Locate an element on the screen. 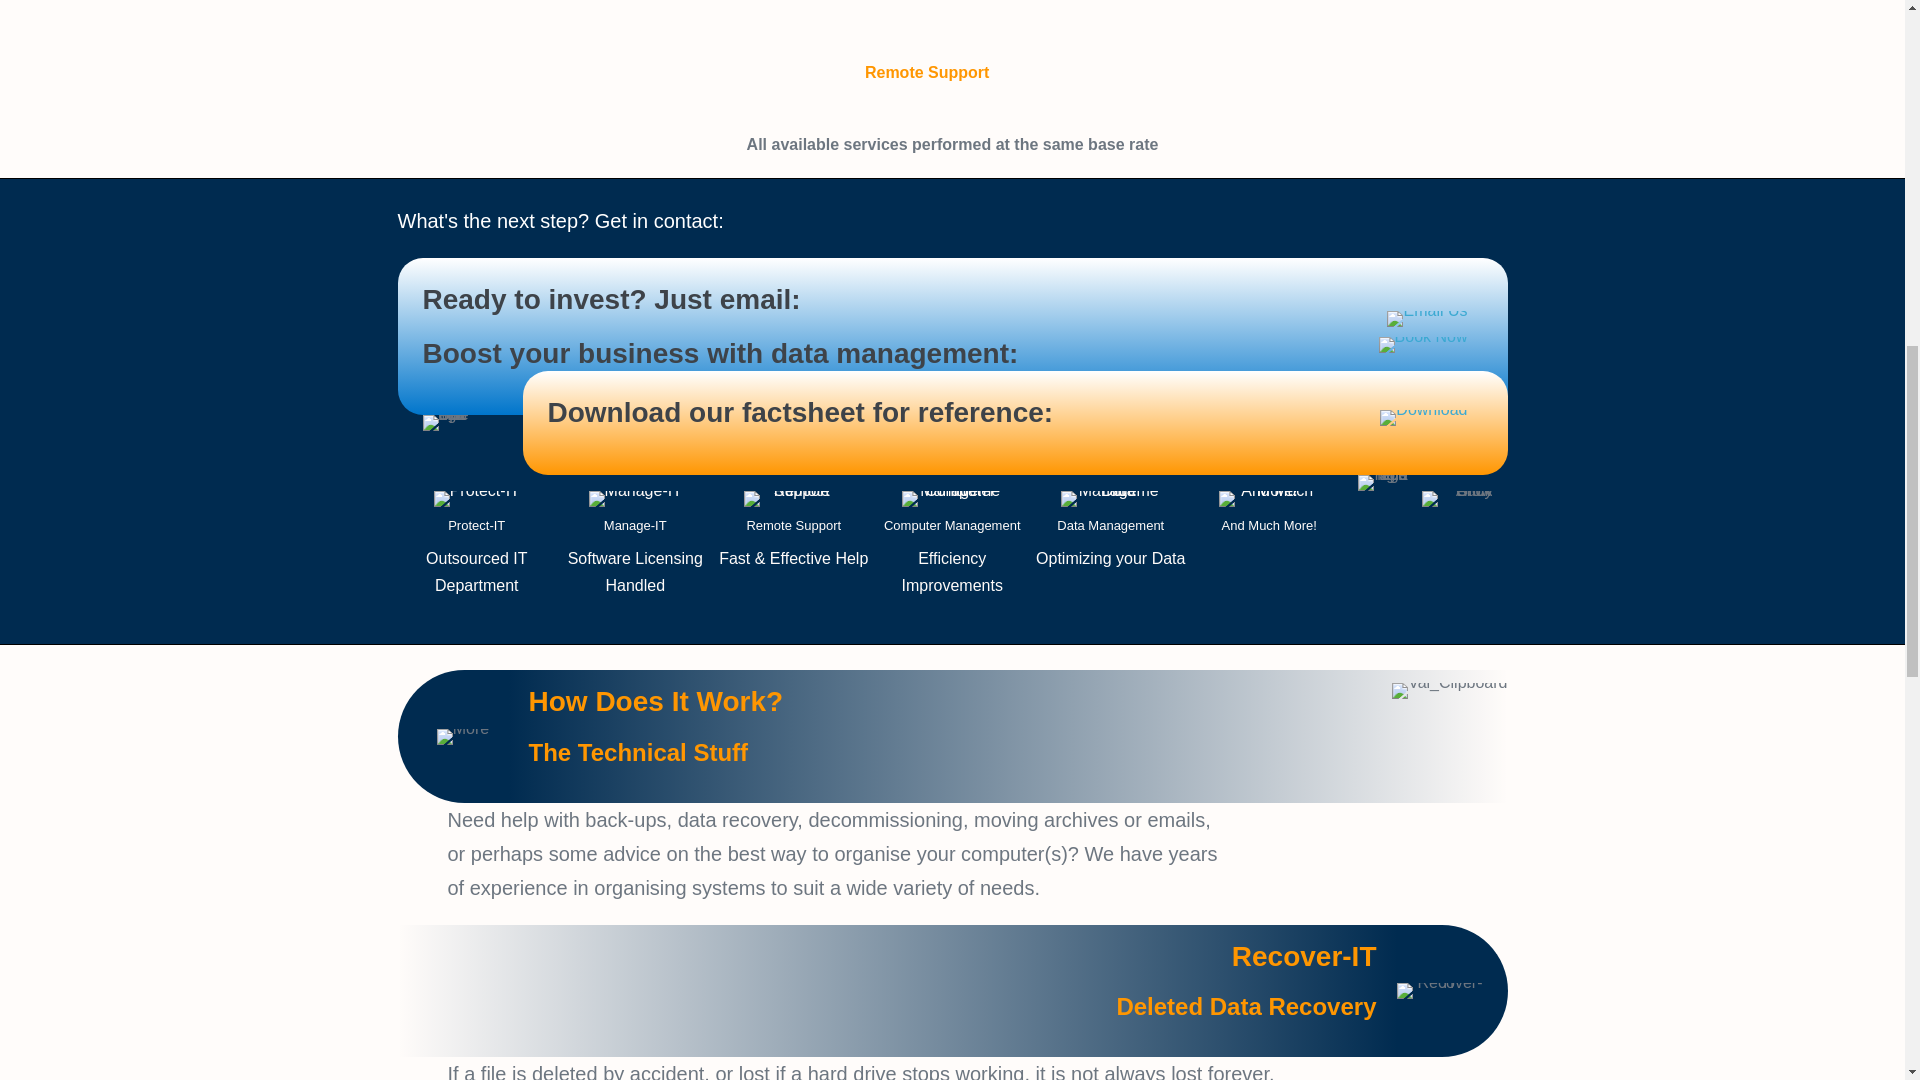  Speech Bubble Left Triangle is located at coordinates (447, 422).